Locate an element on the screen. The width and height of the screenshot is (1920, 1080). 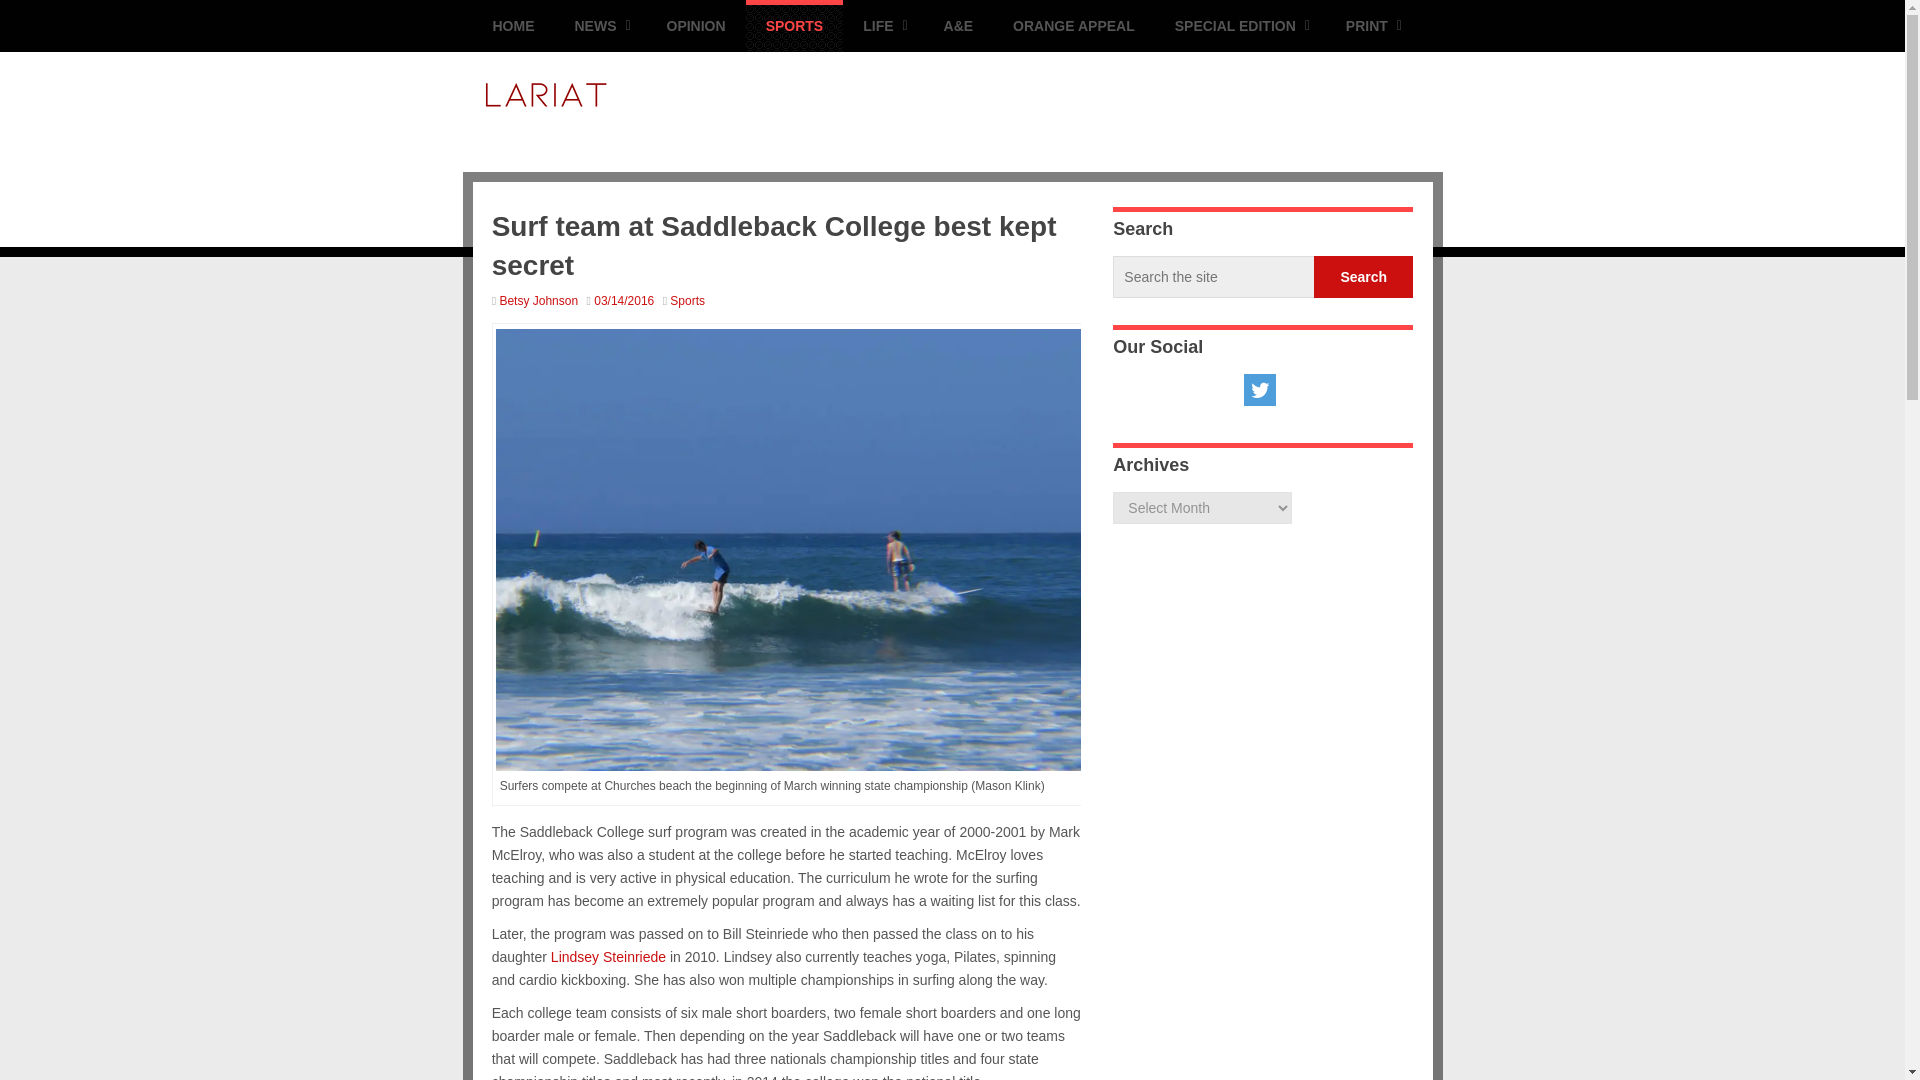
YouTube is located at coordinates (1302, 390).